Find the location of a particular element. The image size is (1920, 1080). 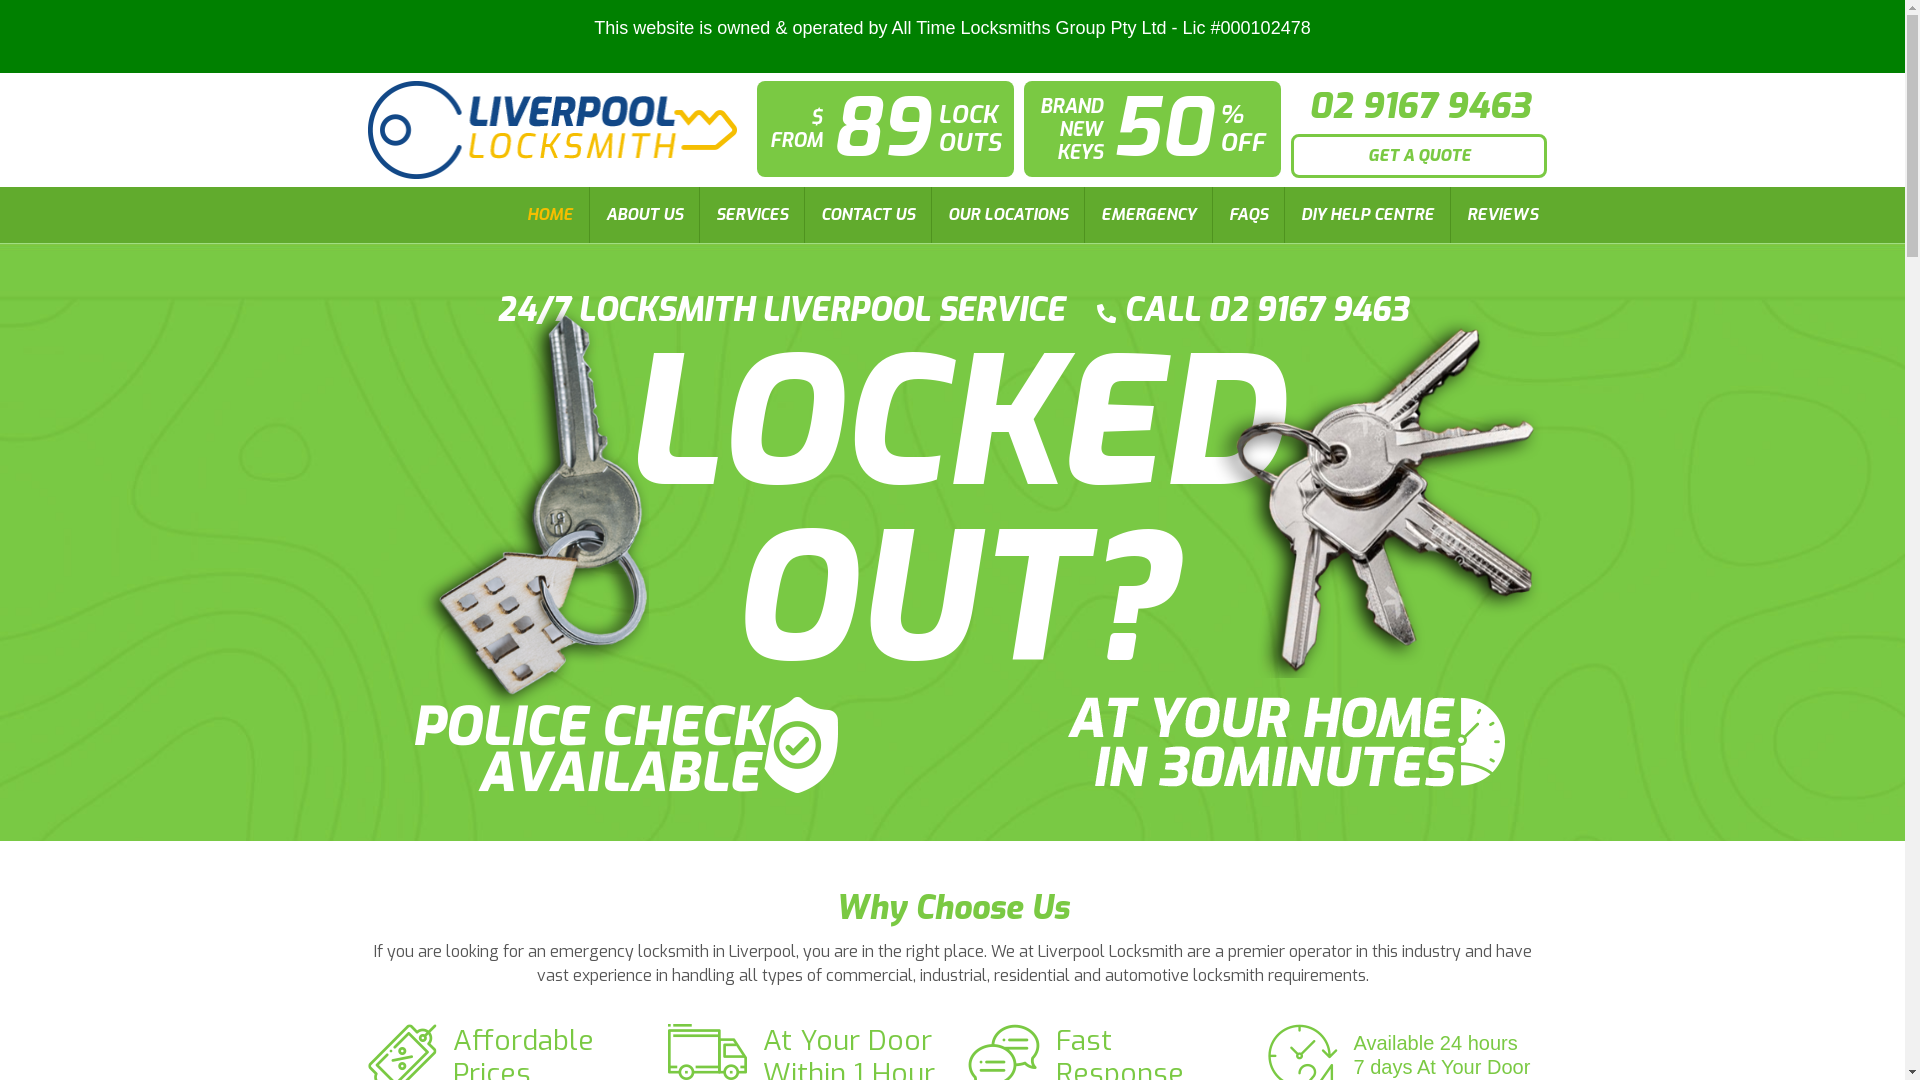

OUR LOCATIONS is located at coordinates (1008, 214).